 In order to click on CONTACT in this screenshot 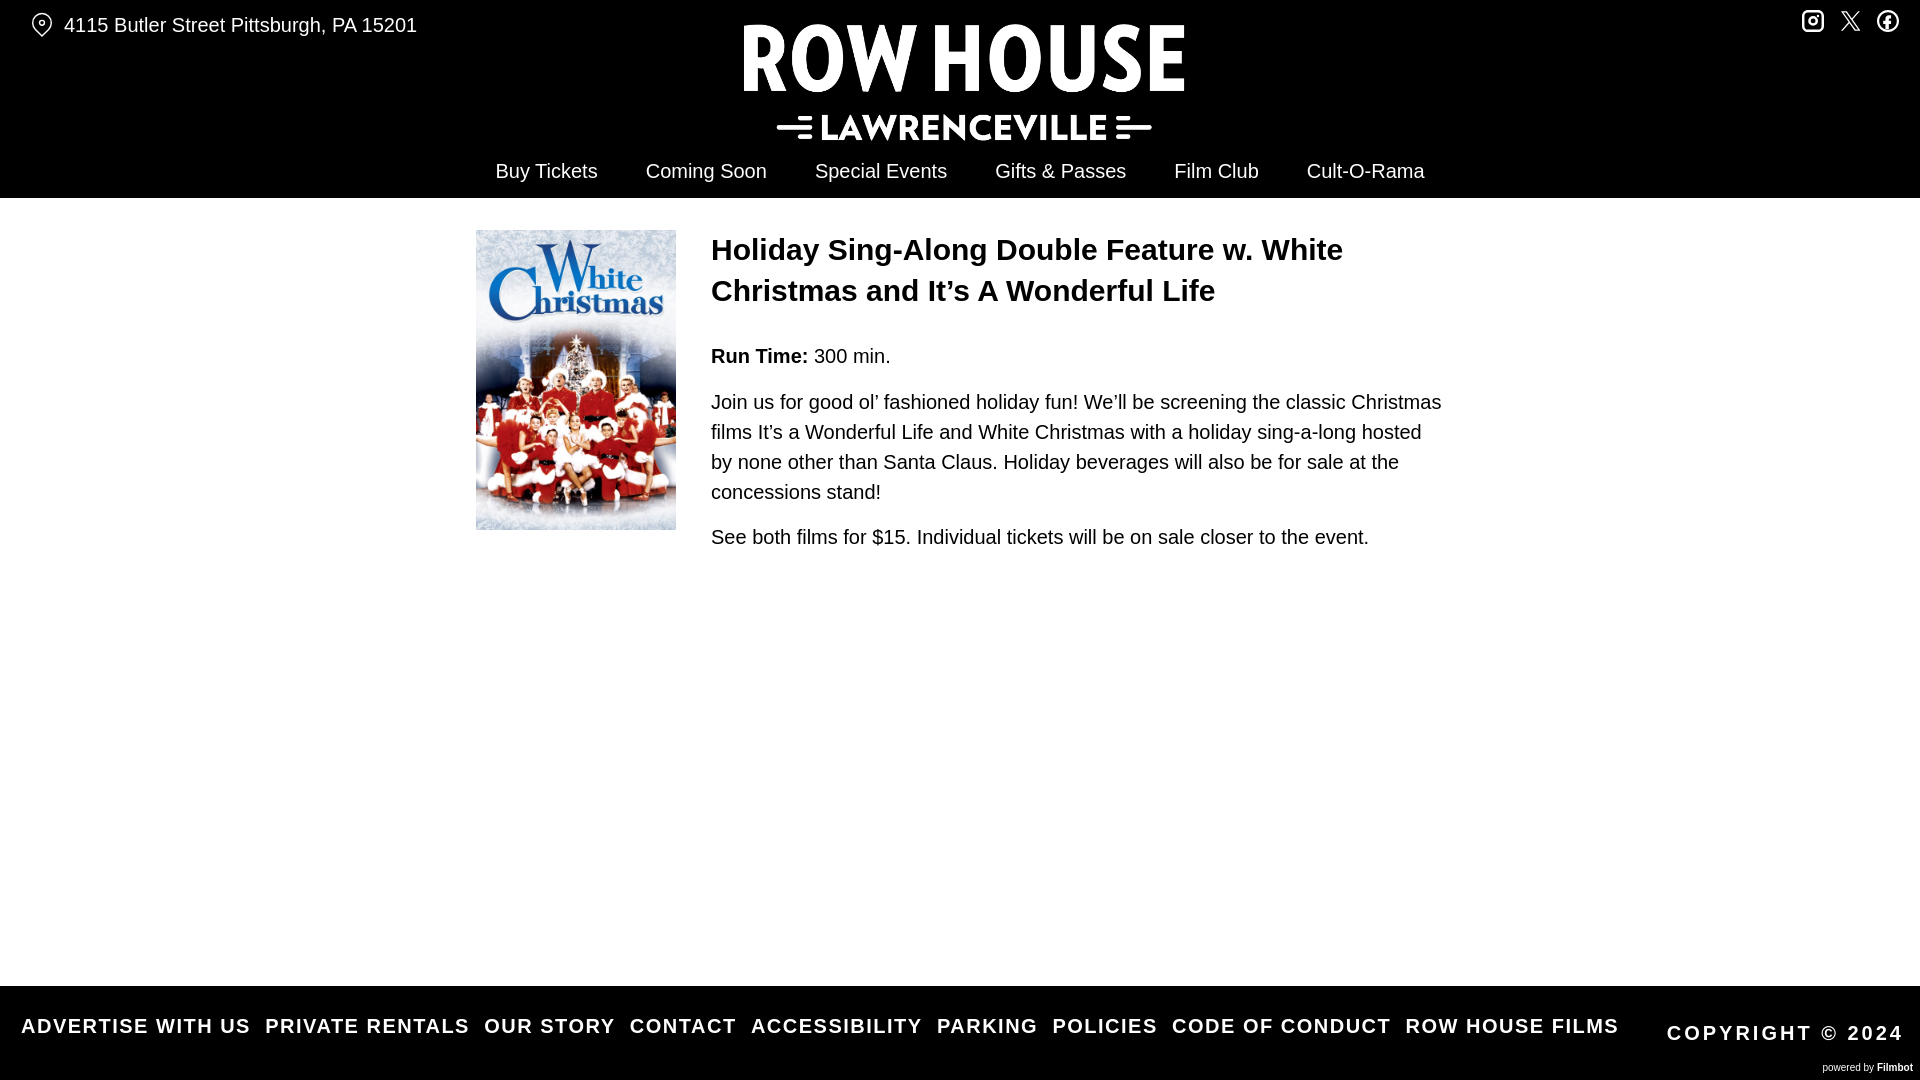, I will do `click(683, 1026)`.